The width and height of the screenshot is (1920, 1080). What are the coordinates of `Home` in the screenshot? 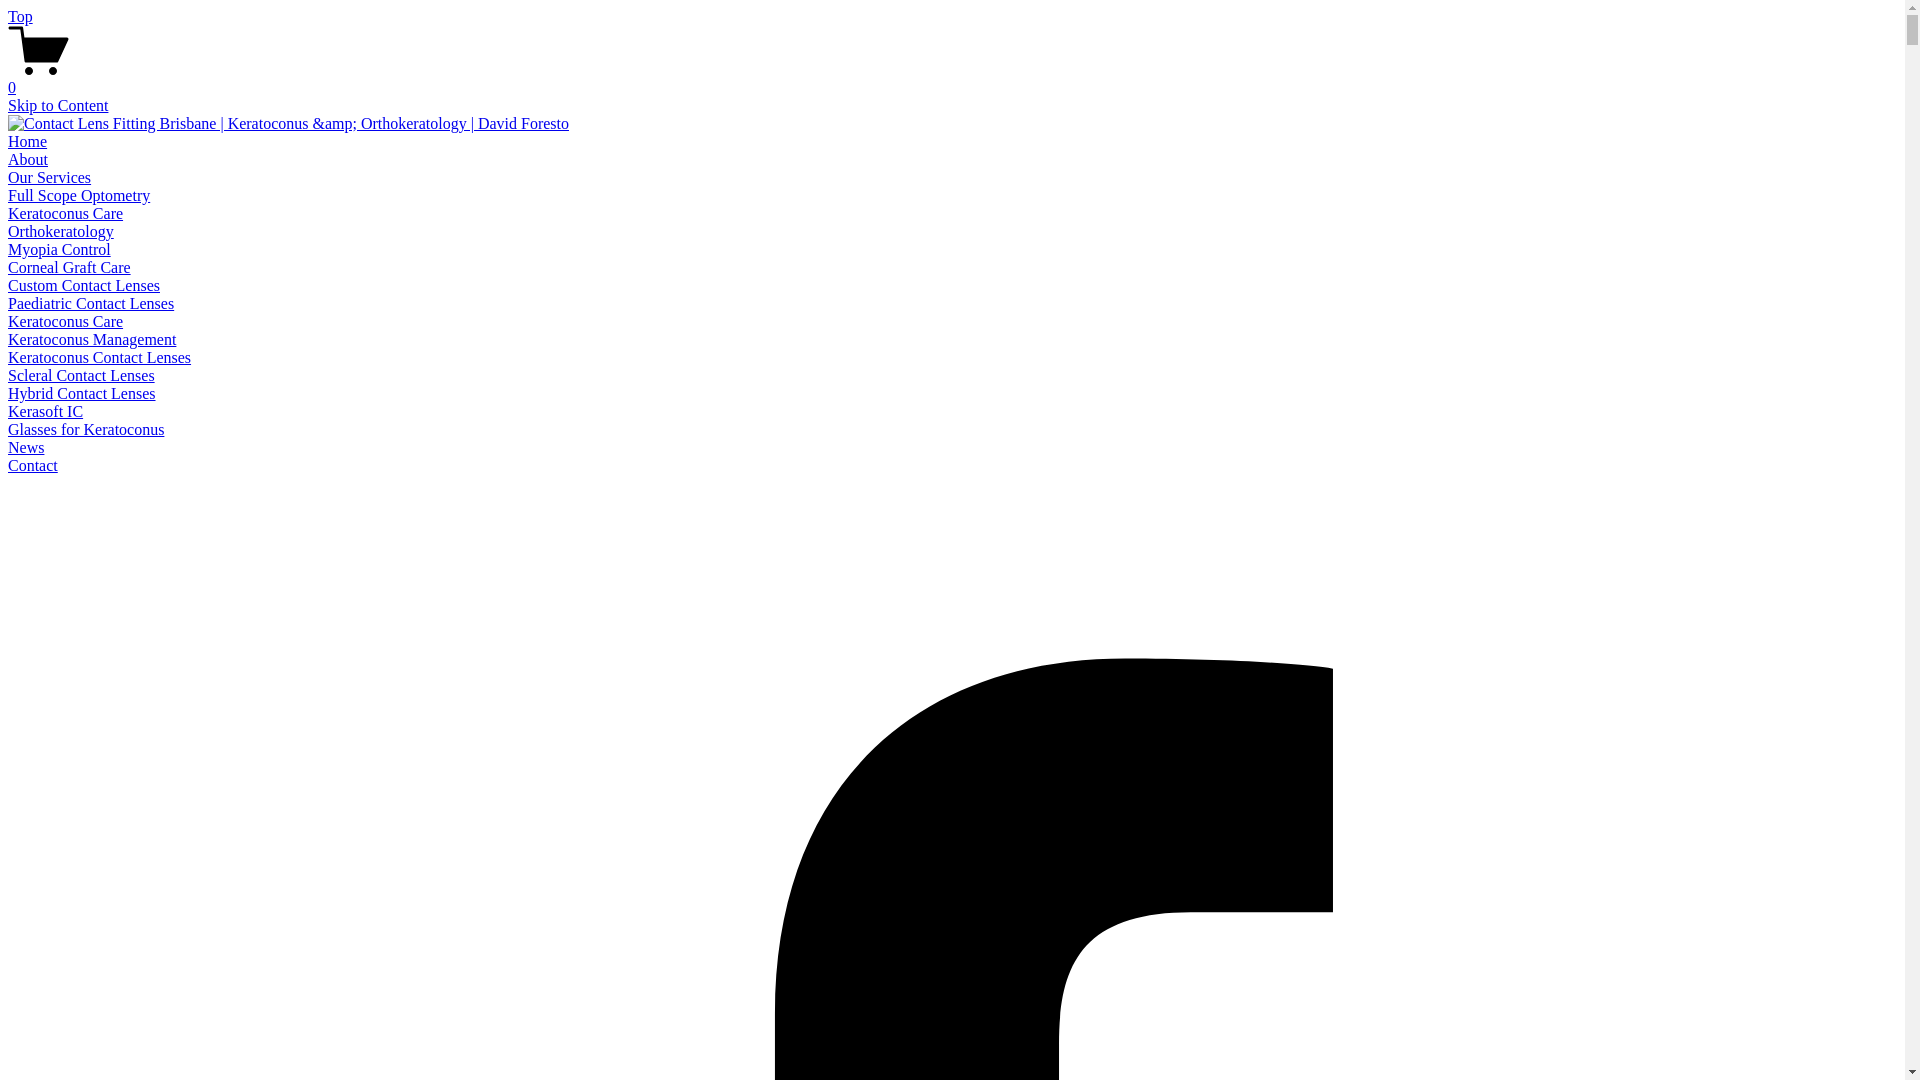 It's located at (28, 142).